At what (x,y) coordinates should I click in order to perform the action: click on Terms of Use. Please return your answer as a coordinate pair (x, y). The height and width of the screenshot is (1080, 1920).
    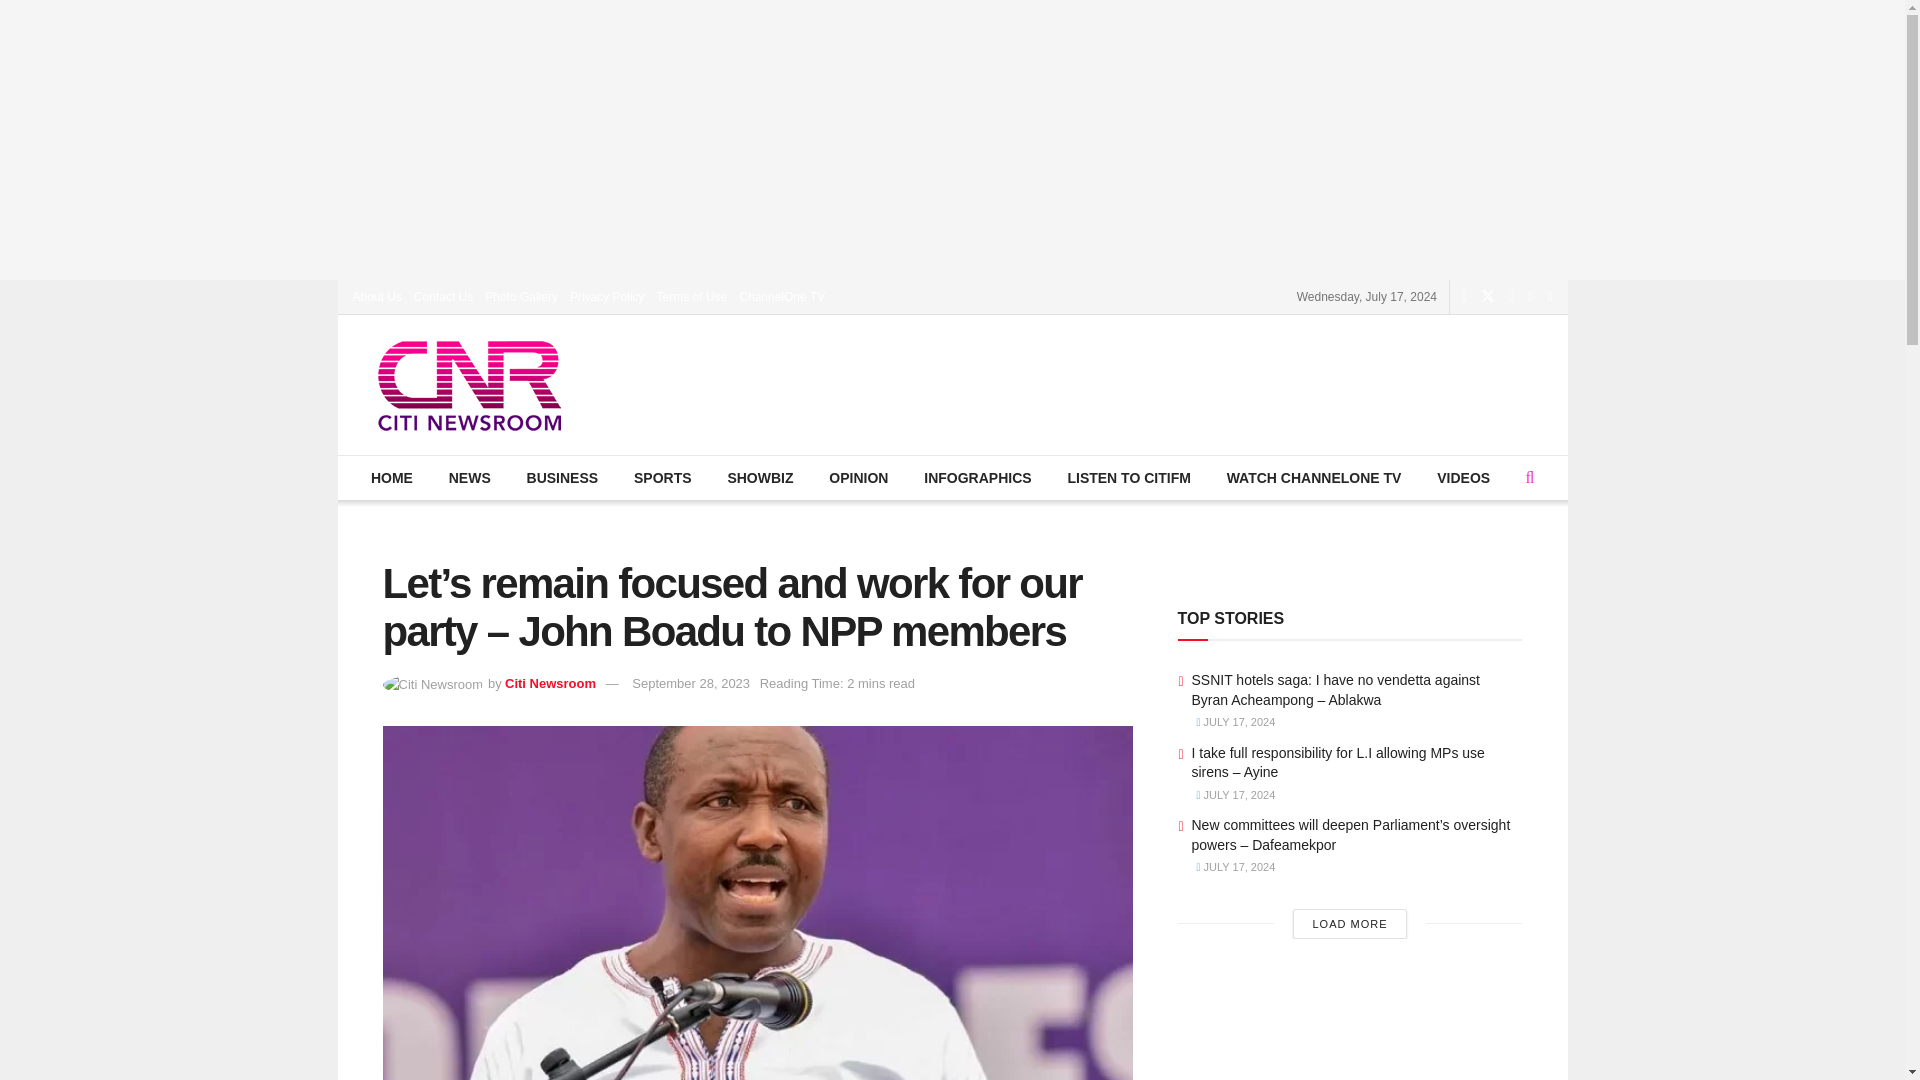
    Looking at the image, I should click on (692, 296).